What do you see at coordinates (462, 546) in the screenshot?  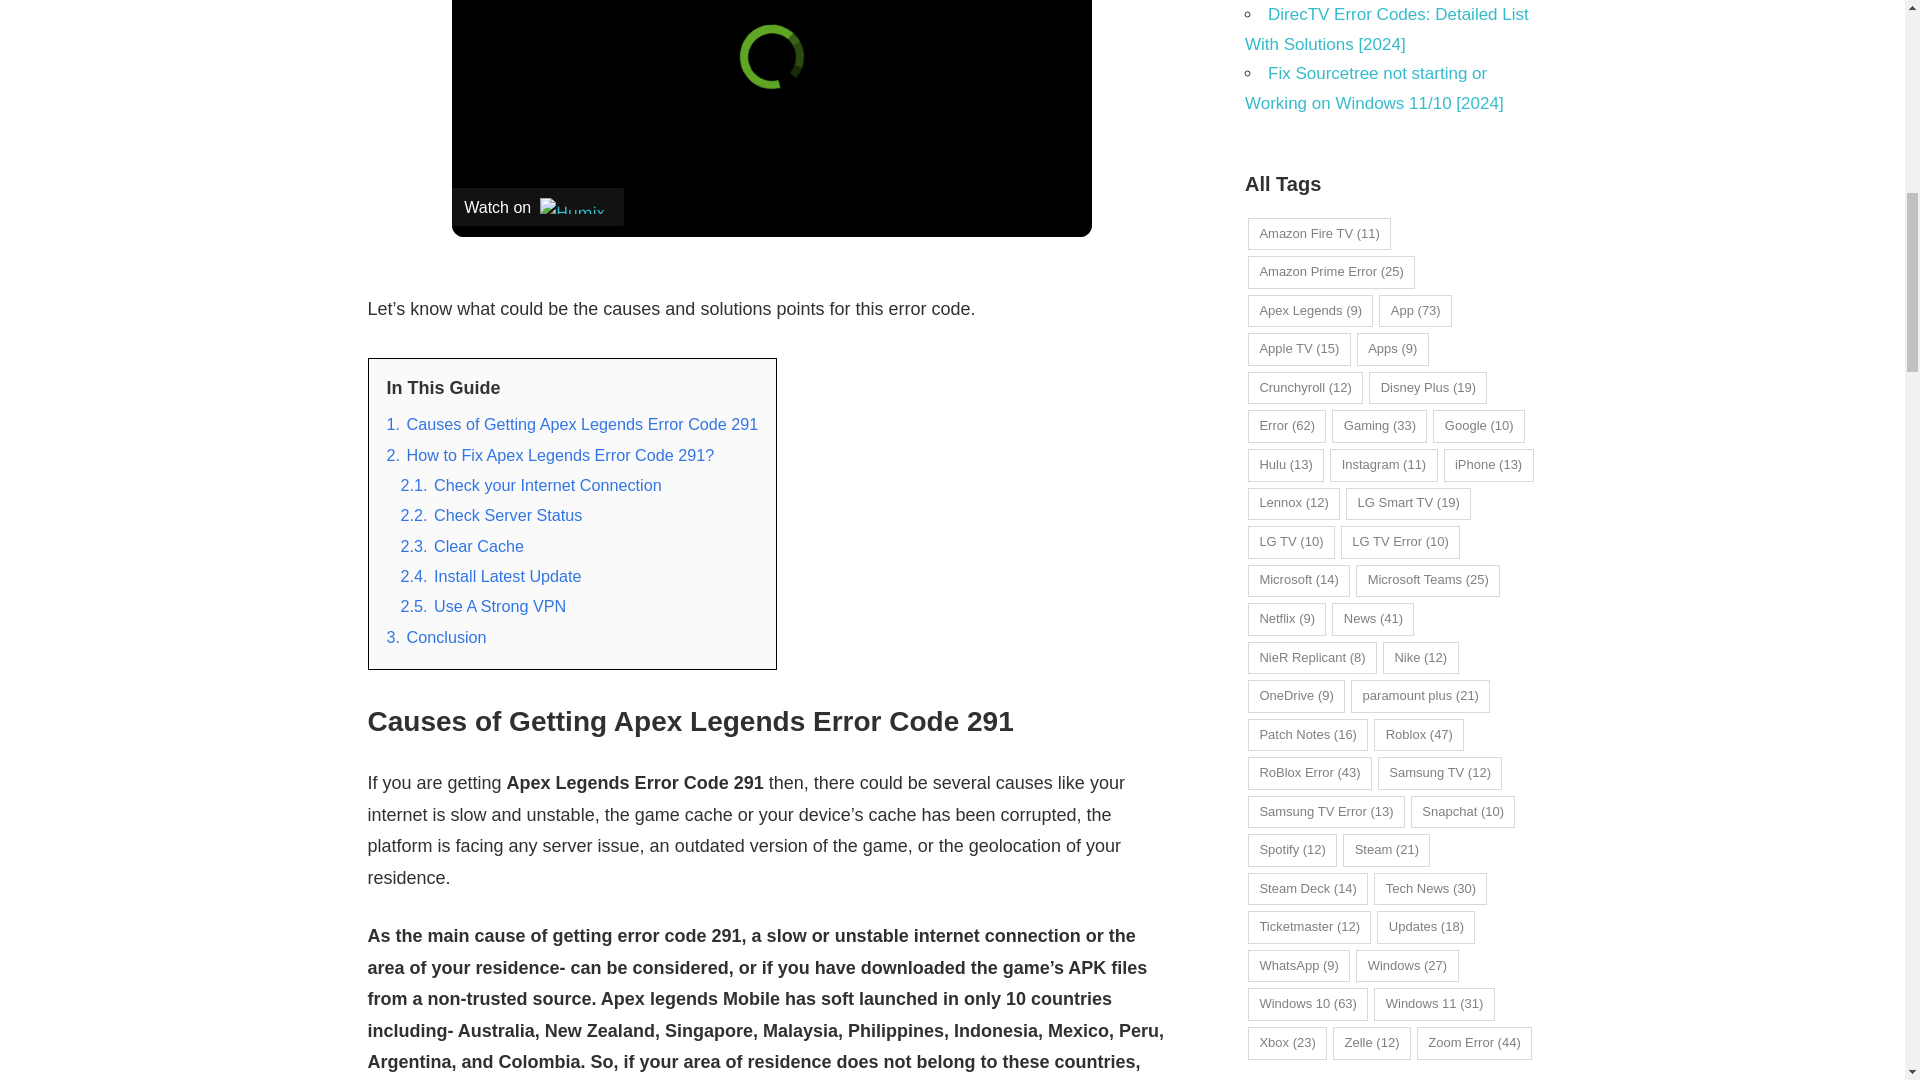 I see `2.3. Clear Cache` at bounding box center [462, 546].